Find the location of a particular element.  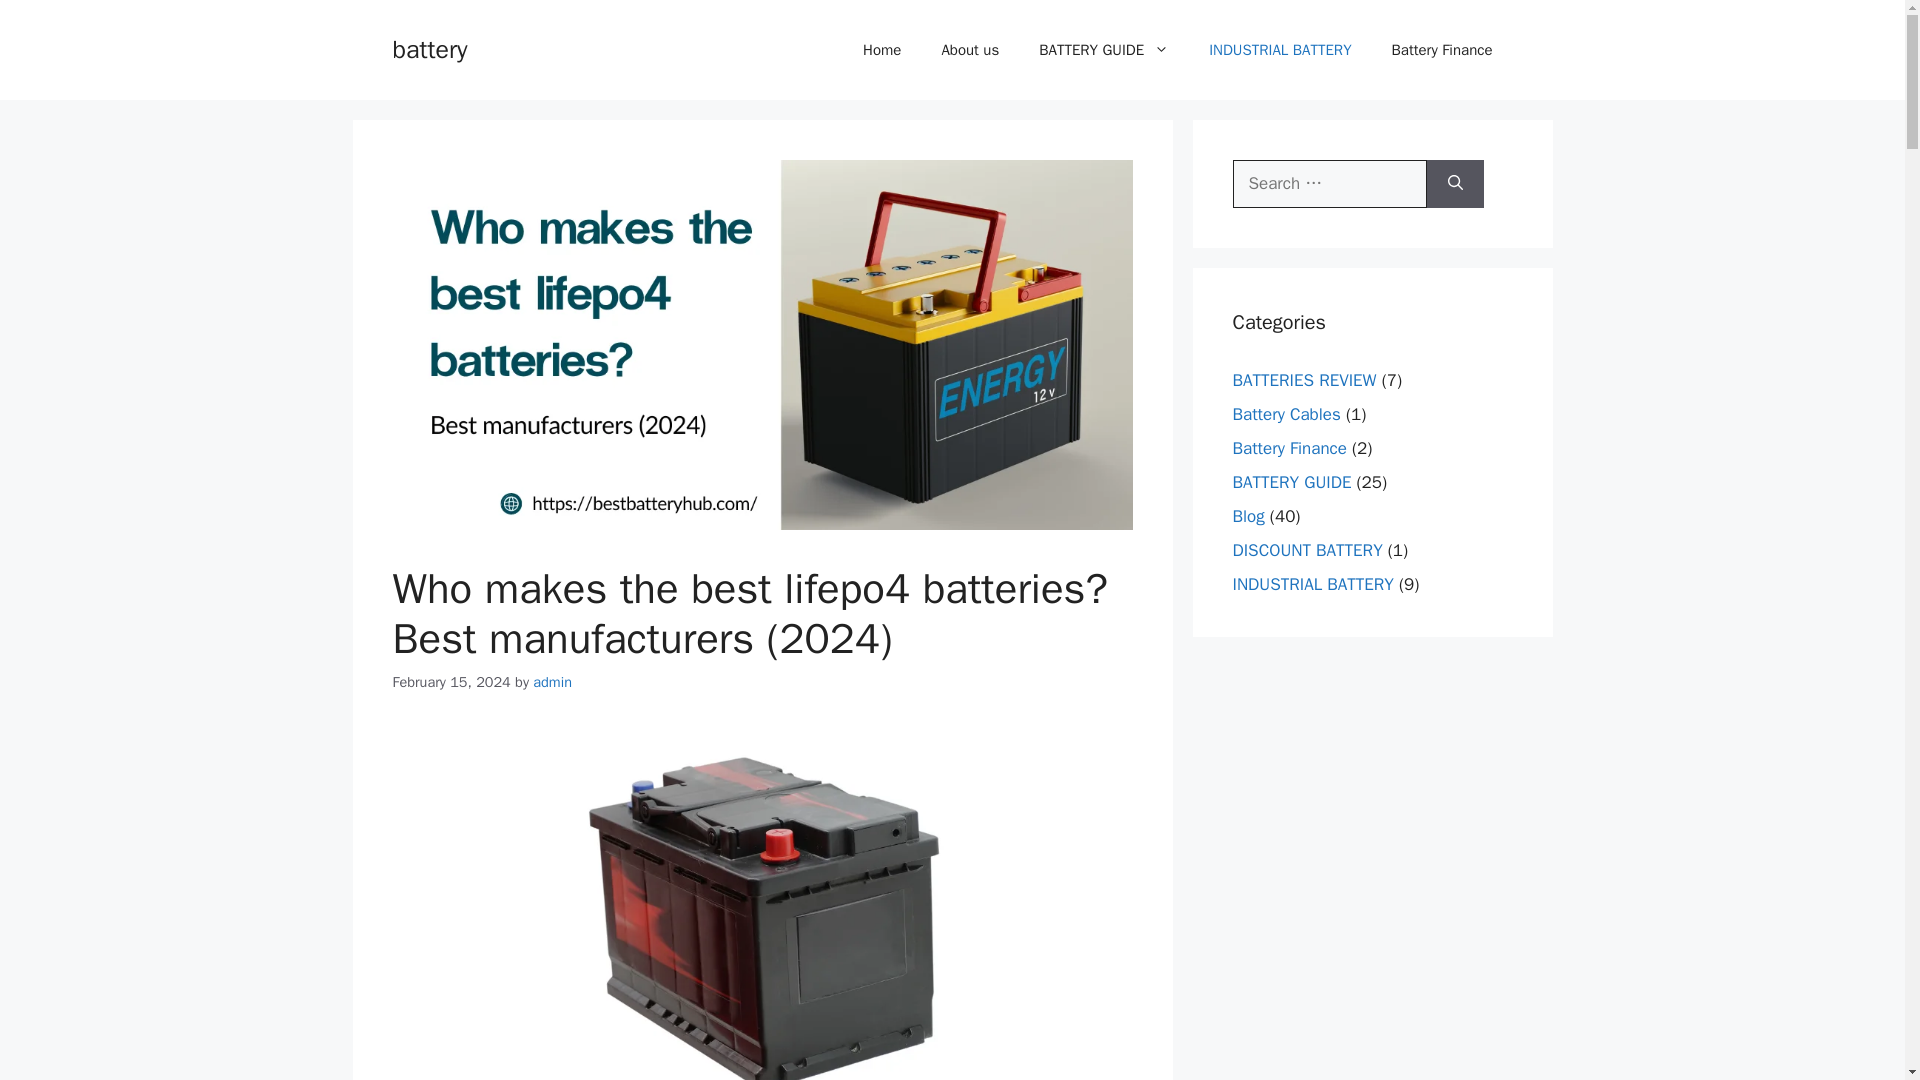

Battery Cables is located at coordinates (1286, 414).